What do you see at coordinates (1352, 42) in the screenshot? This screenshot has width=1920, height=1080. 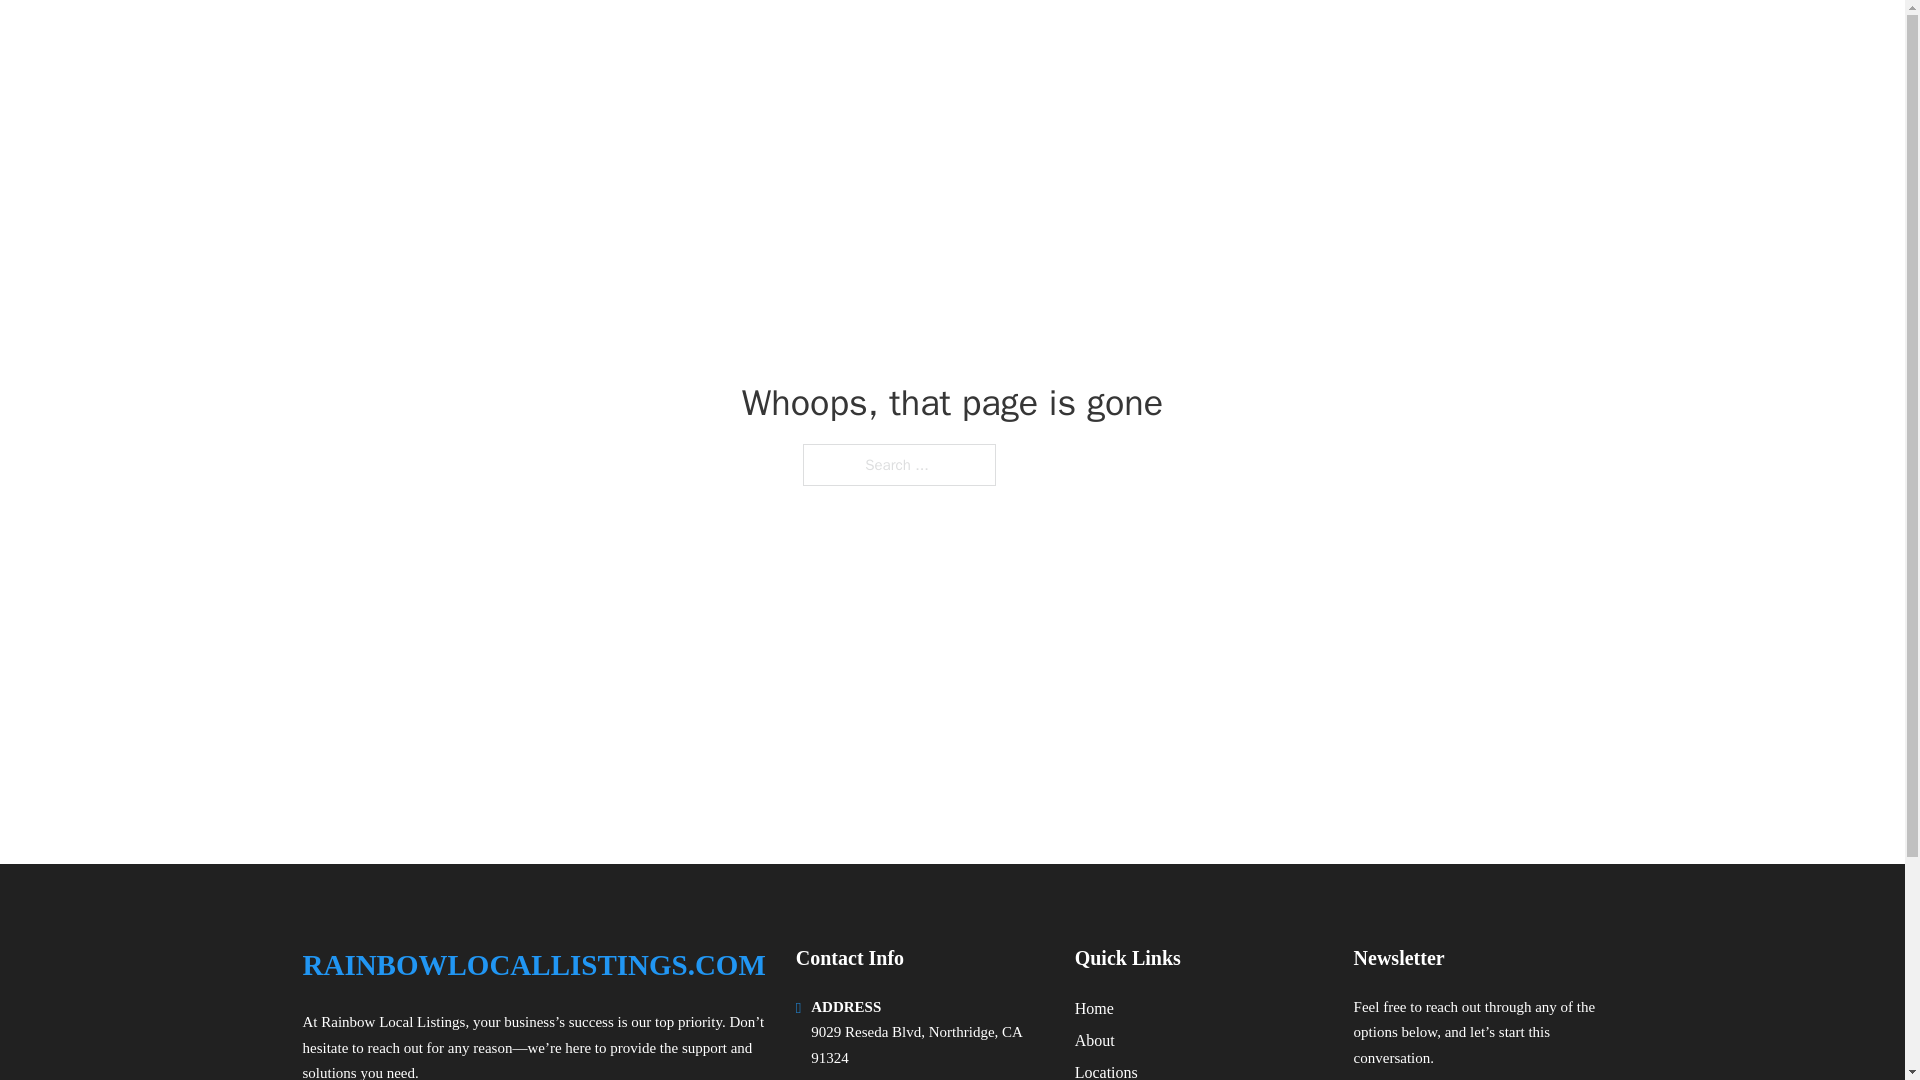 I see `HOME` at bounding box center [1352, 42].